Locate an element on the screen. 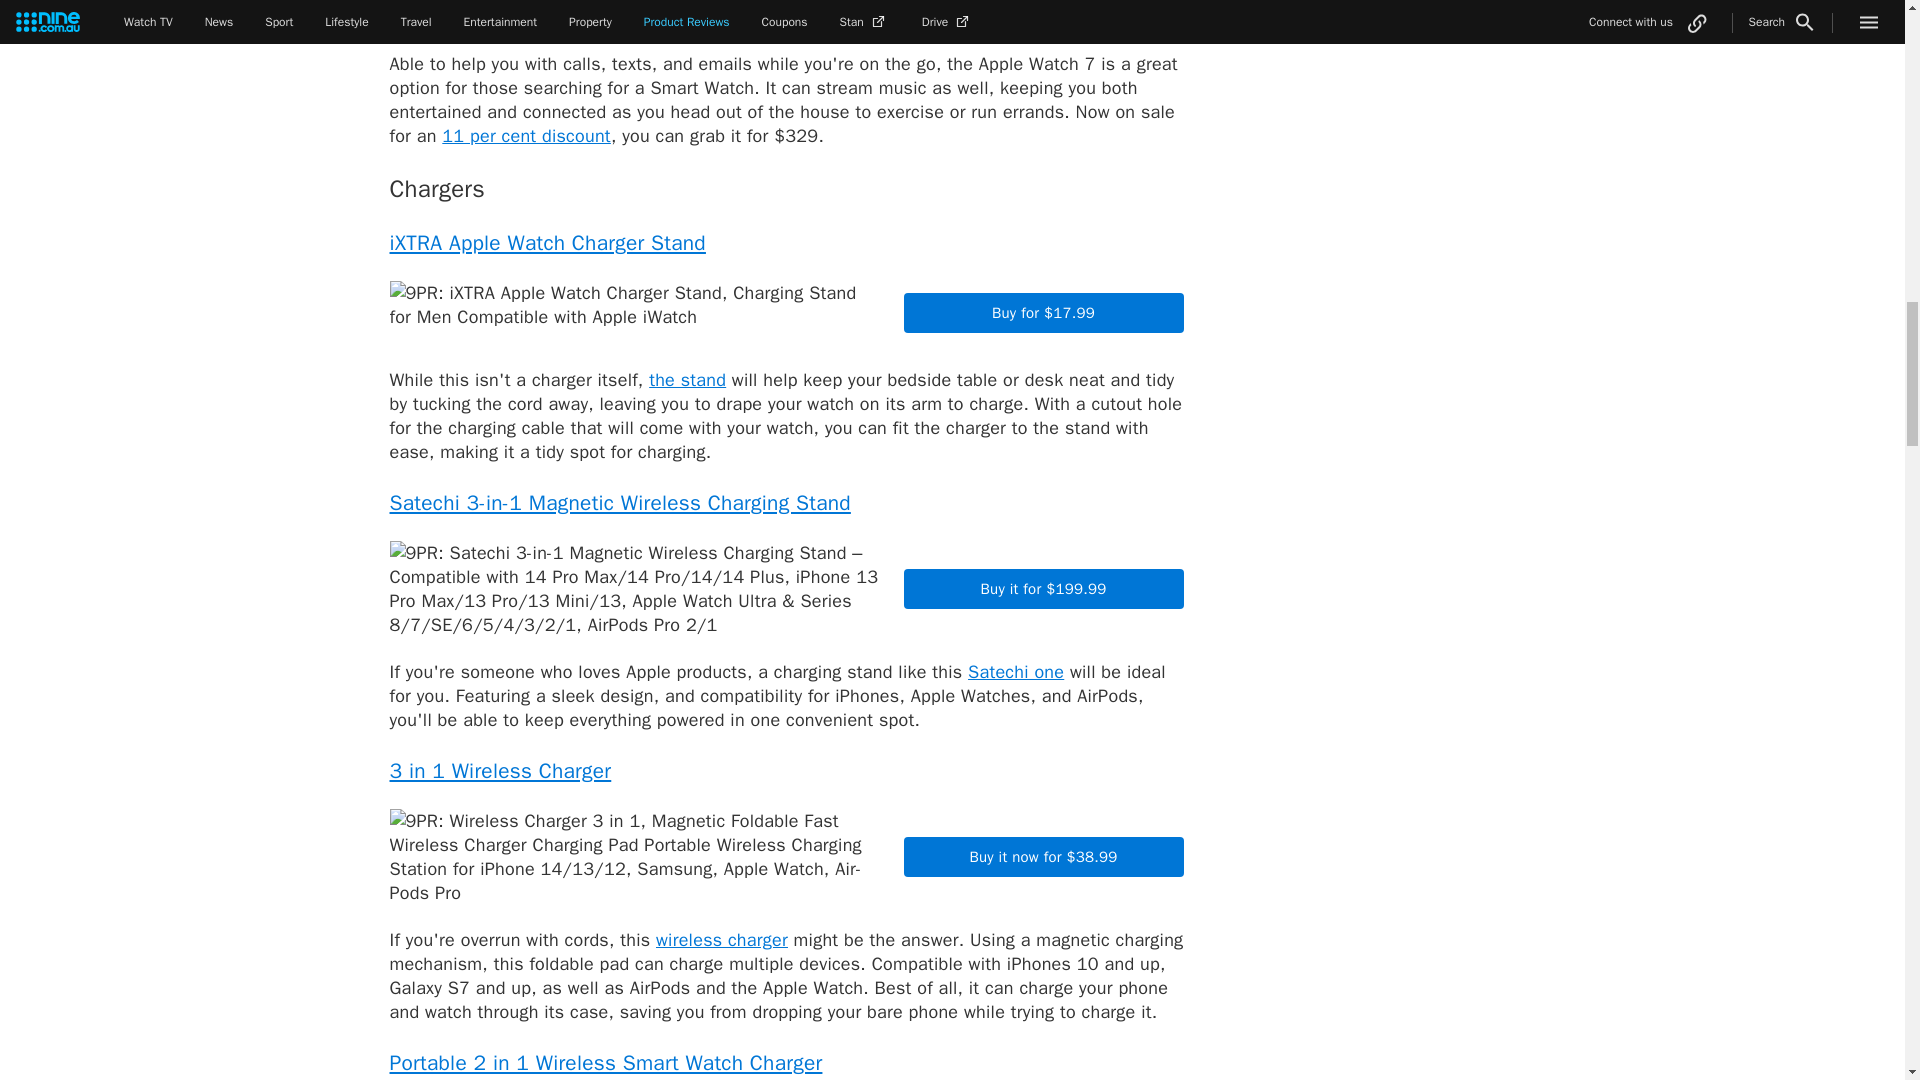  the stand is located at coordinates (686, 380).